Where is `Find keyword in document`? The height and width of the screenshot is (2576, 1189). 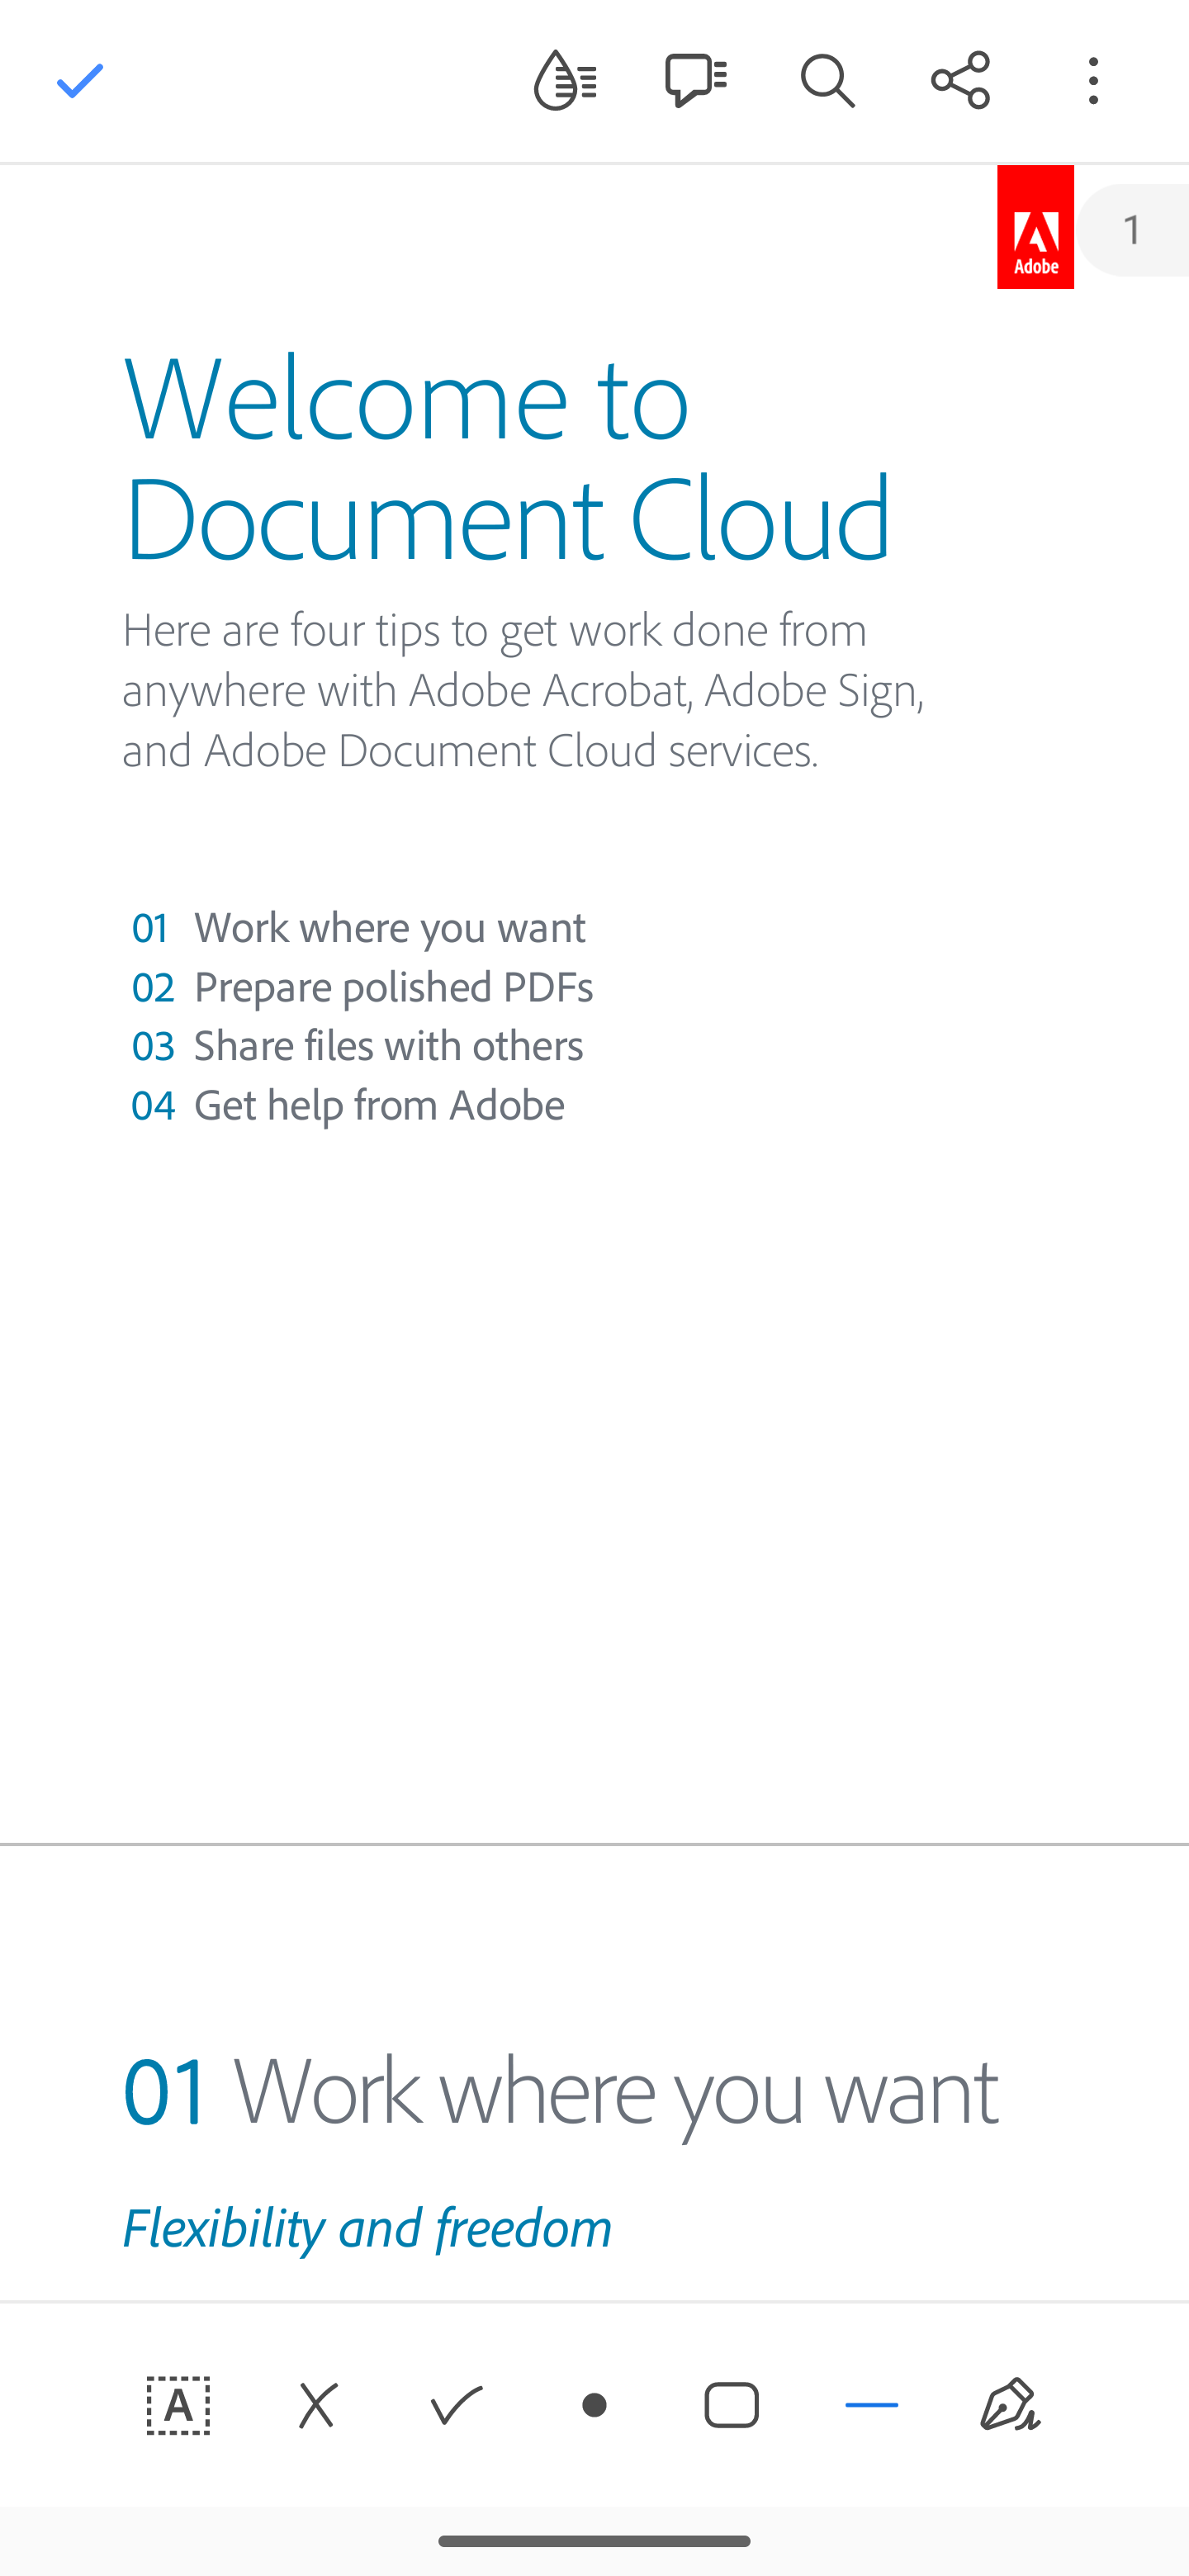 Find keyword in document is located at coordinates (827, 79).